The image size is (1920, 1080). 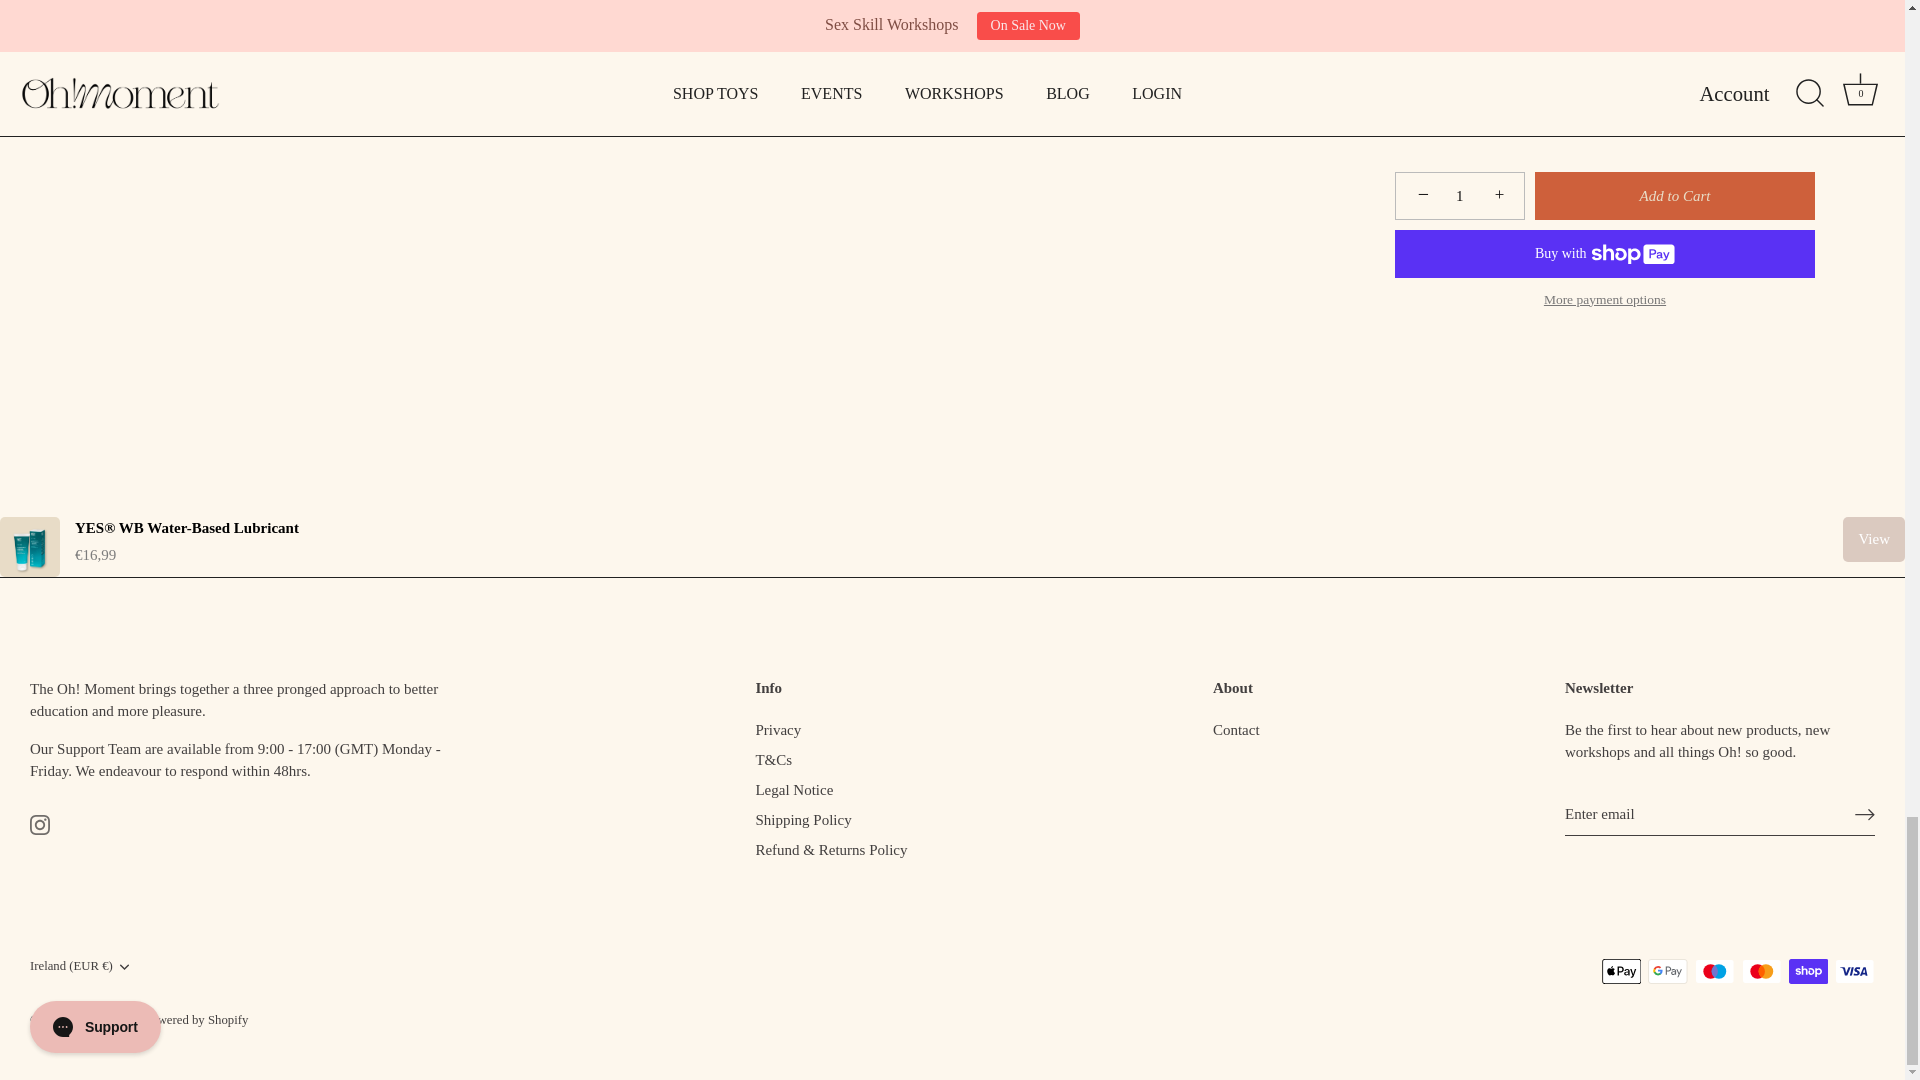 I want to click on Contact, so click(x=1236, y=730).